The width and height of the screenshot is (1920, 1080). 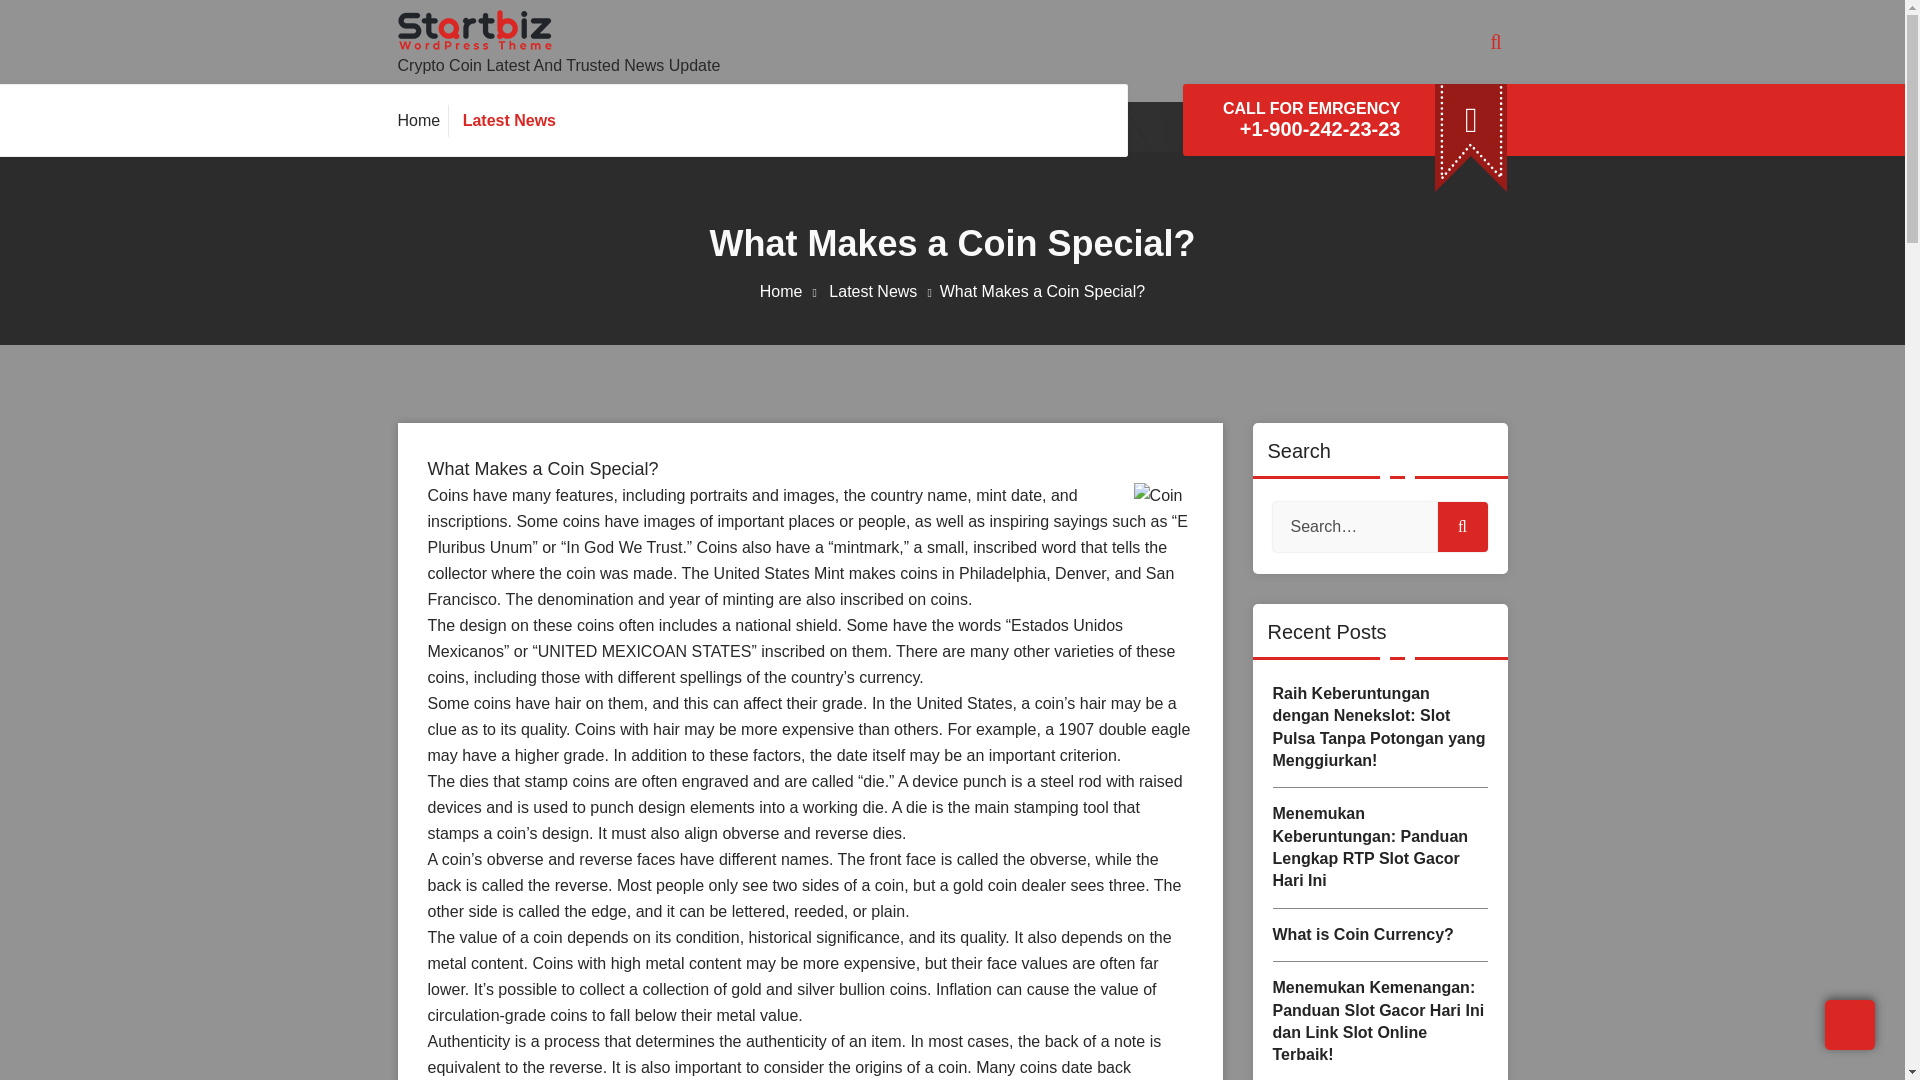 I want to click on Latest News, so click(x=506, y=120).